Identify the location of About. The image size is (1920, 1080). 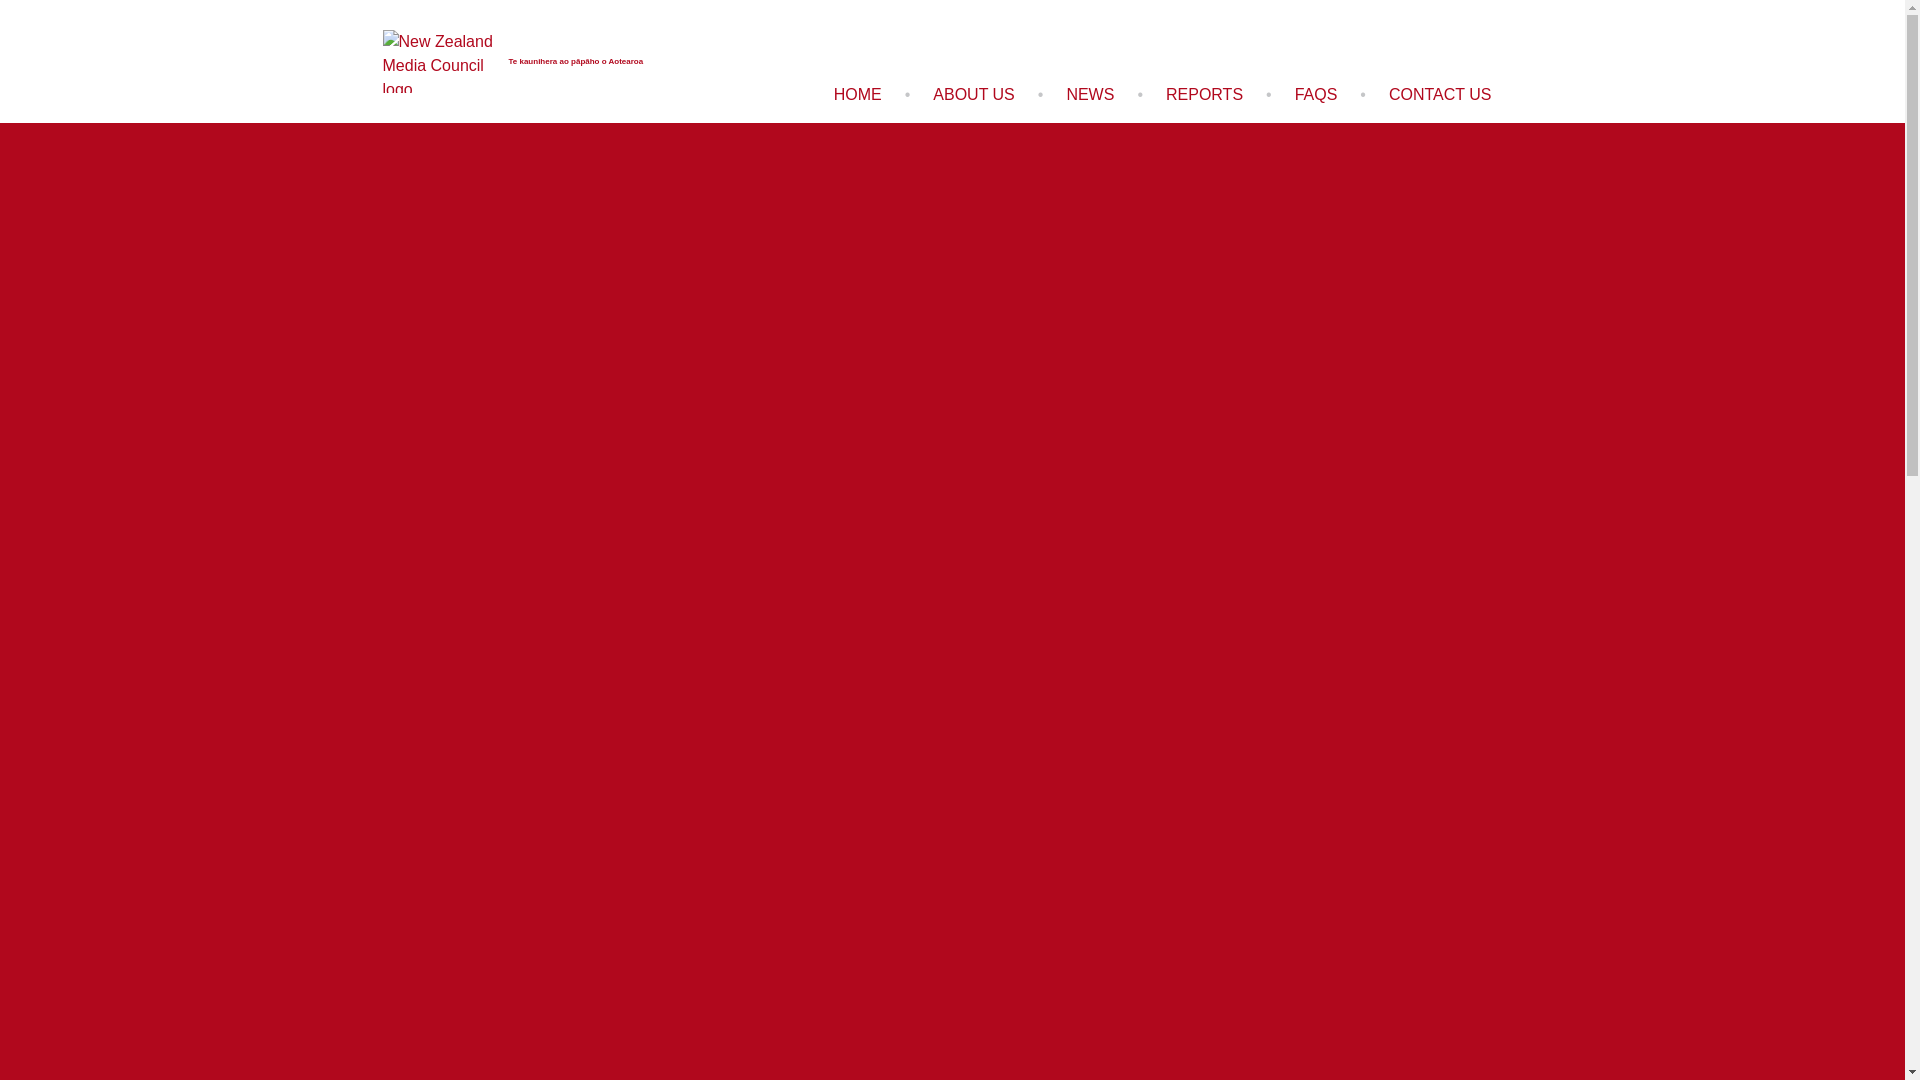
(973, 94).